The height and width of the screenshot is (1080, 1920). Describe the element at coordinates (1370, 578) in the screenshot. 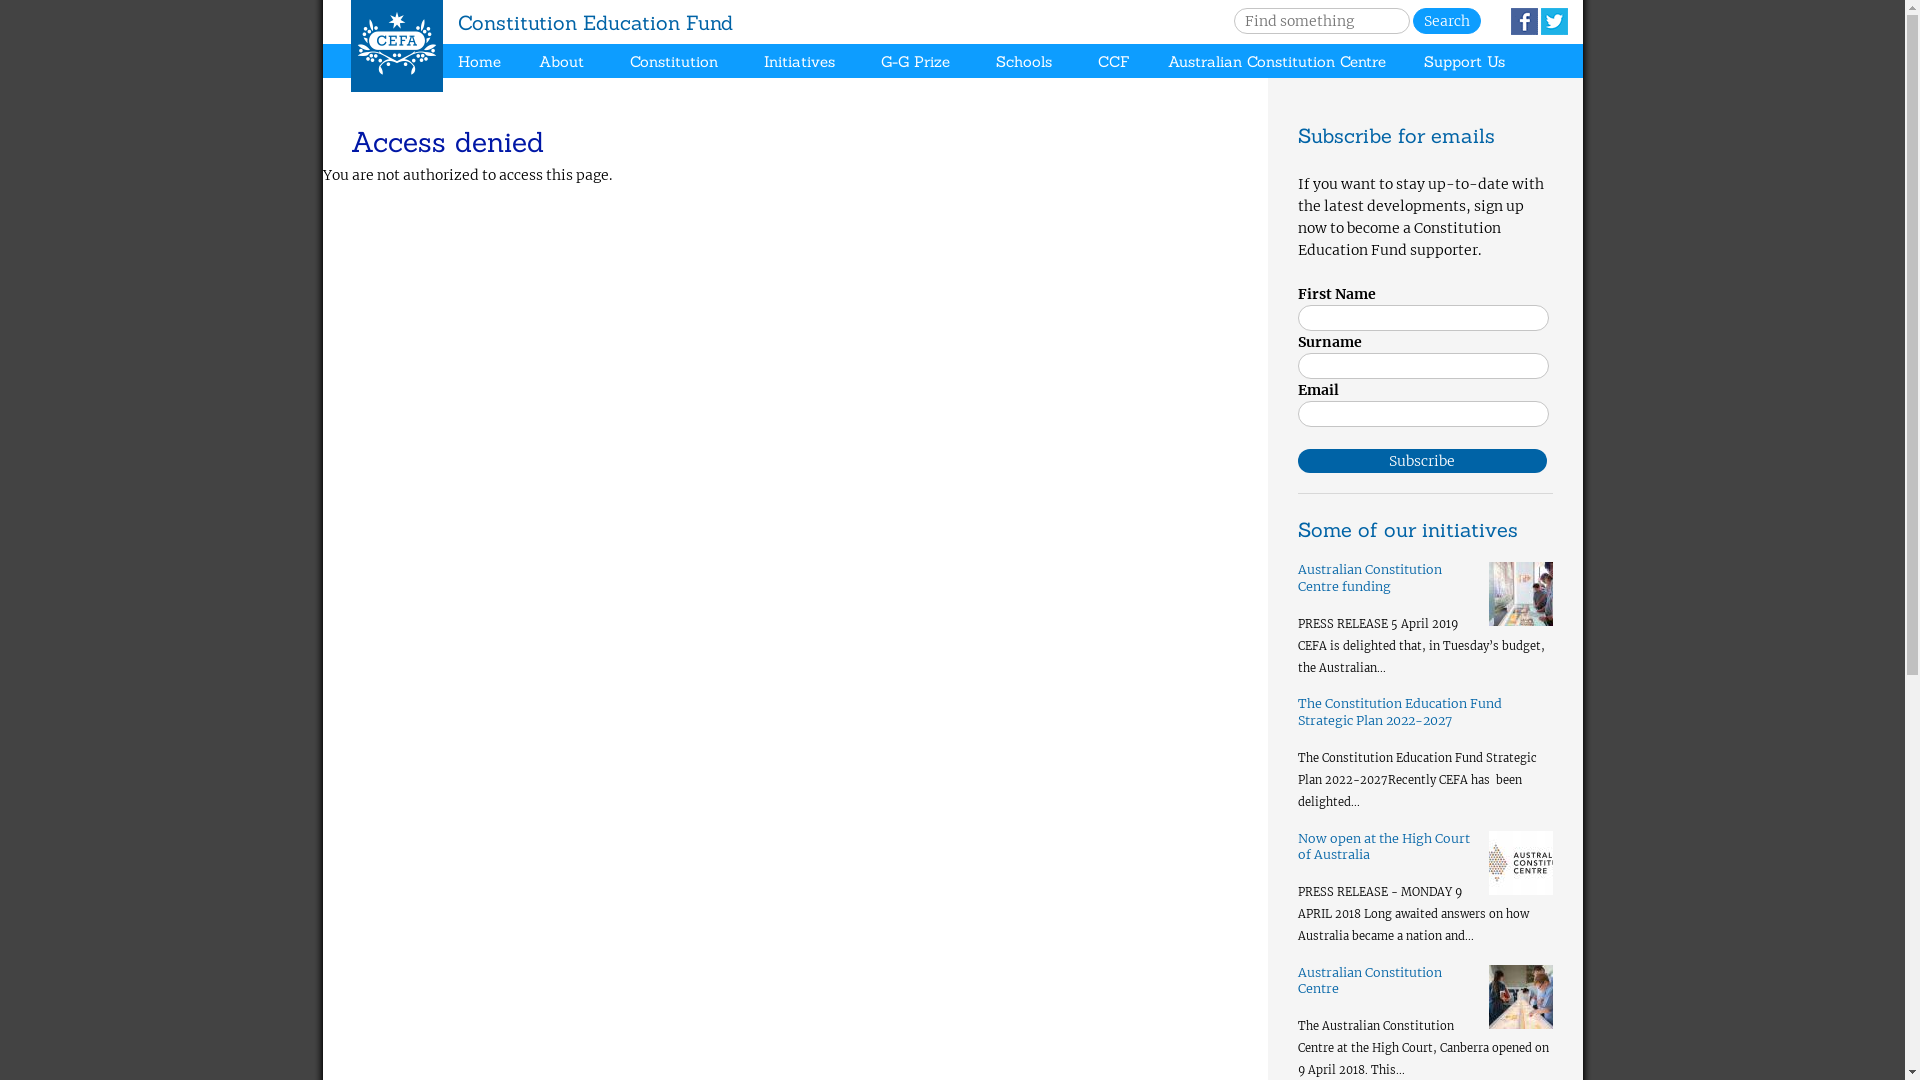

I see `Australian Constitution Centre funding` at that location.